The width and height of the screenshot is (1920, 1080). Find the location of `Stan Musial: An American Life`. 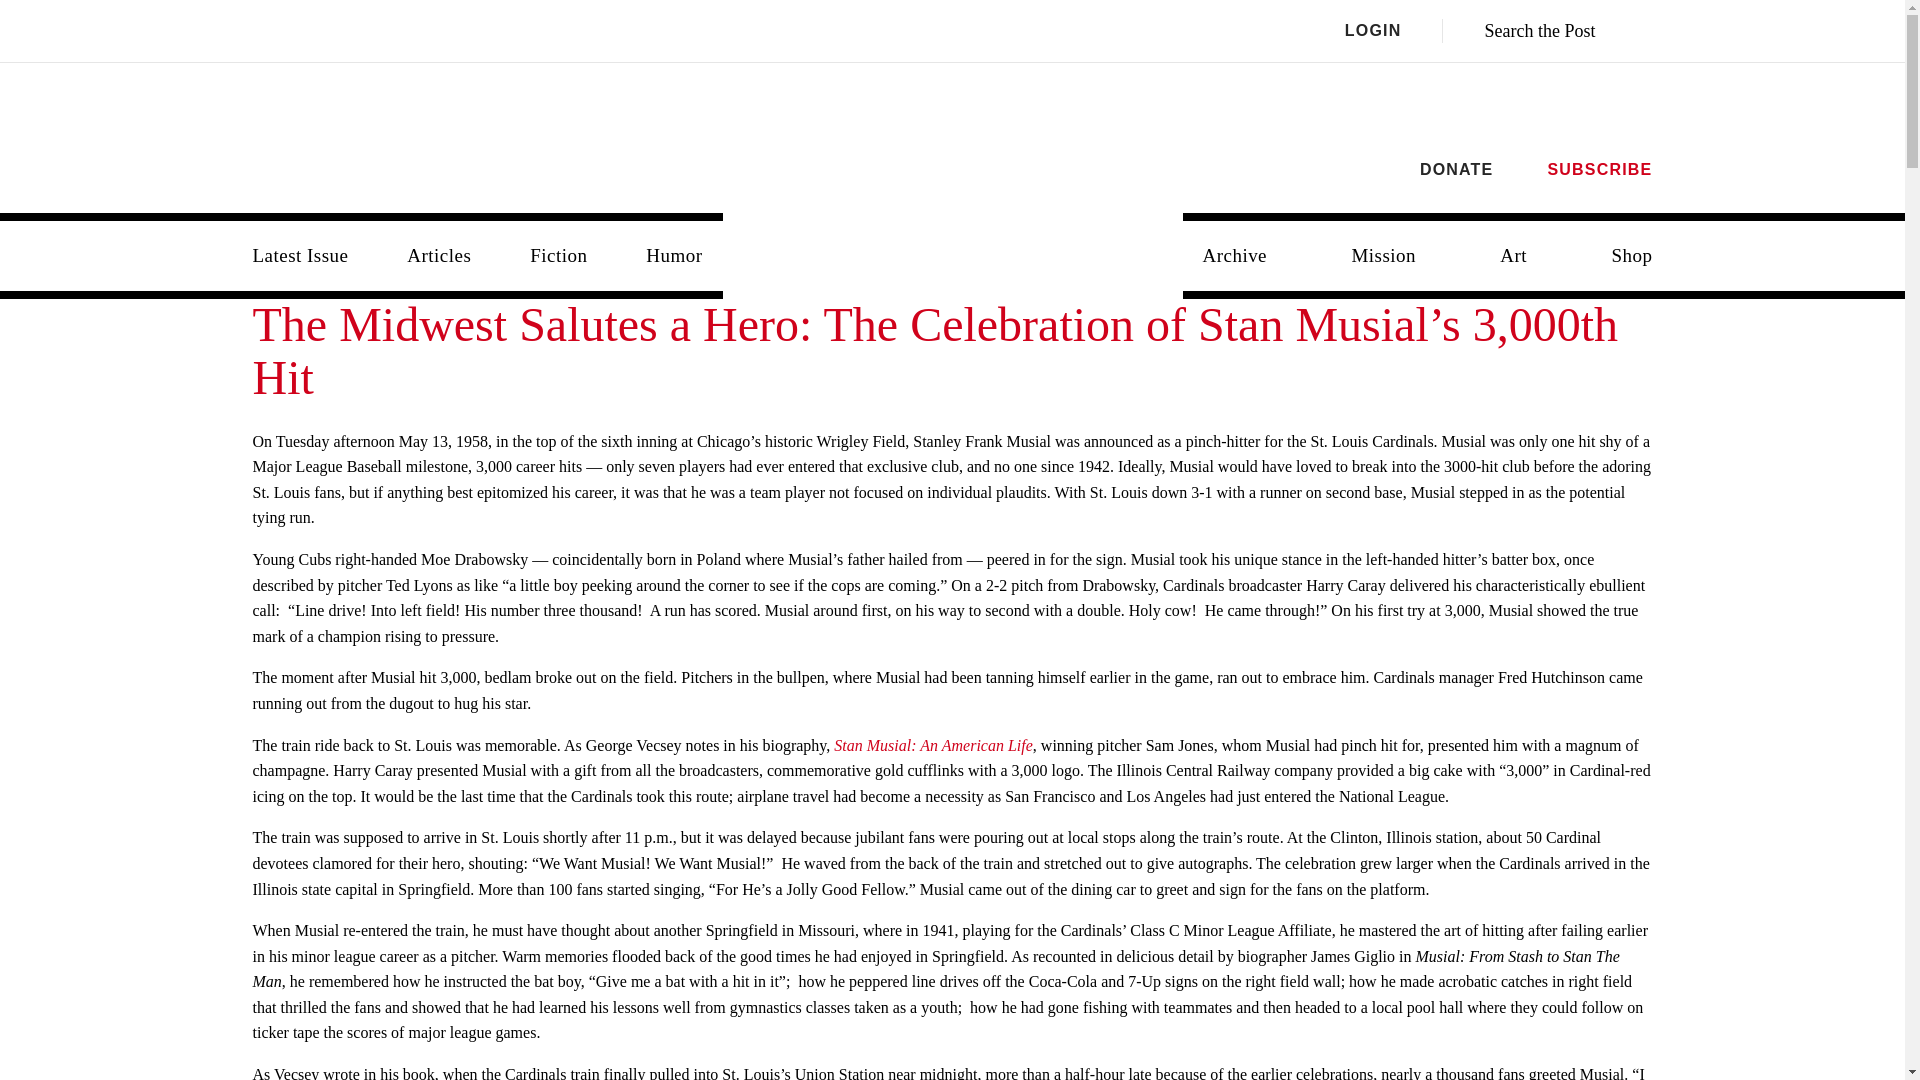

Stan Musial: An American Life is located at coordinates (932, 744).